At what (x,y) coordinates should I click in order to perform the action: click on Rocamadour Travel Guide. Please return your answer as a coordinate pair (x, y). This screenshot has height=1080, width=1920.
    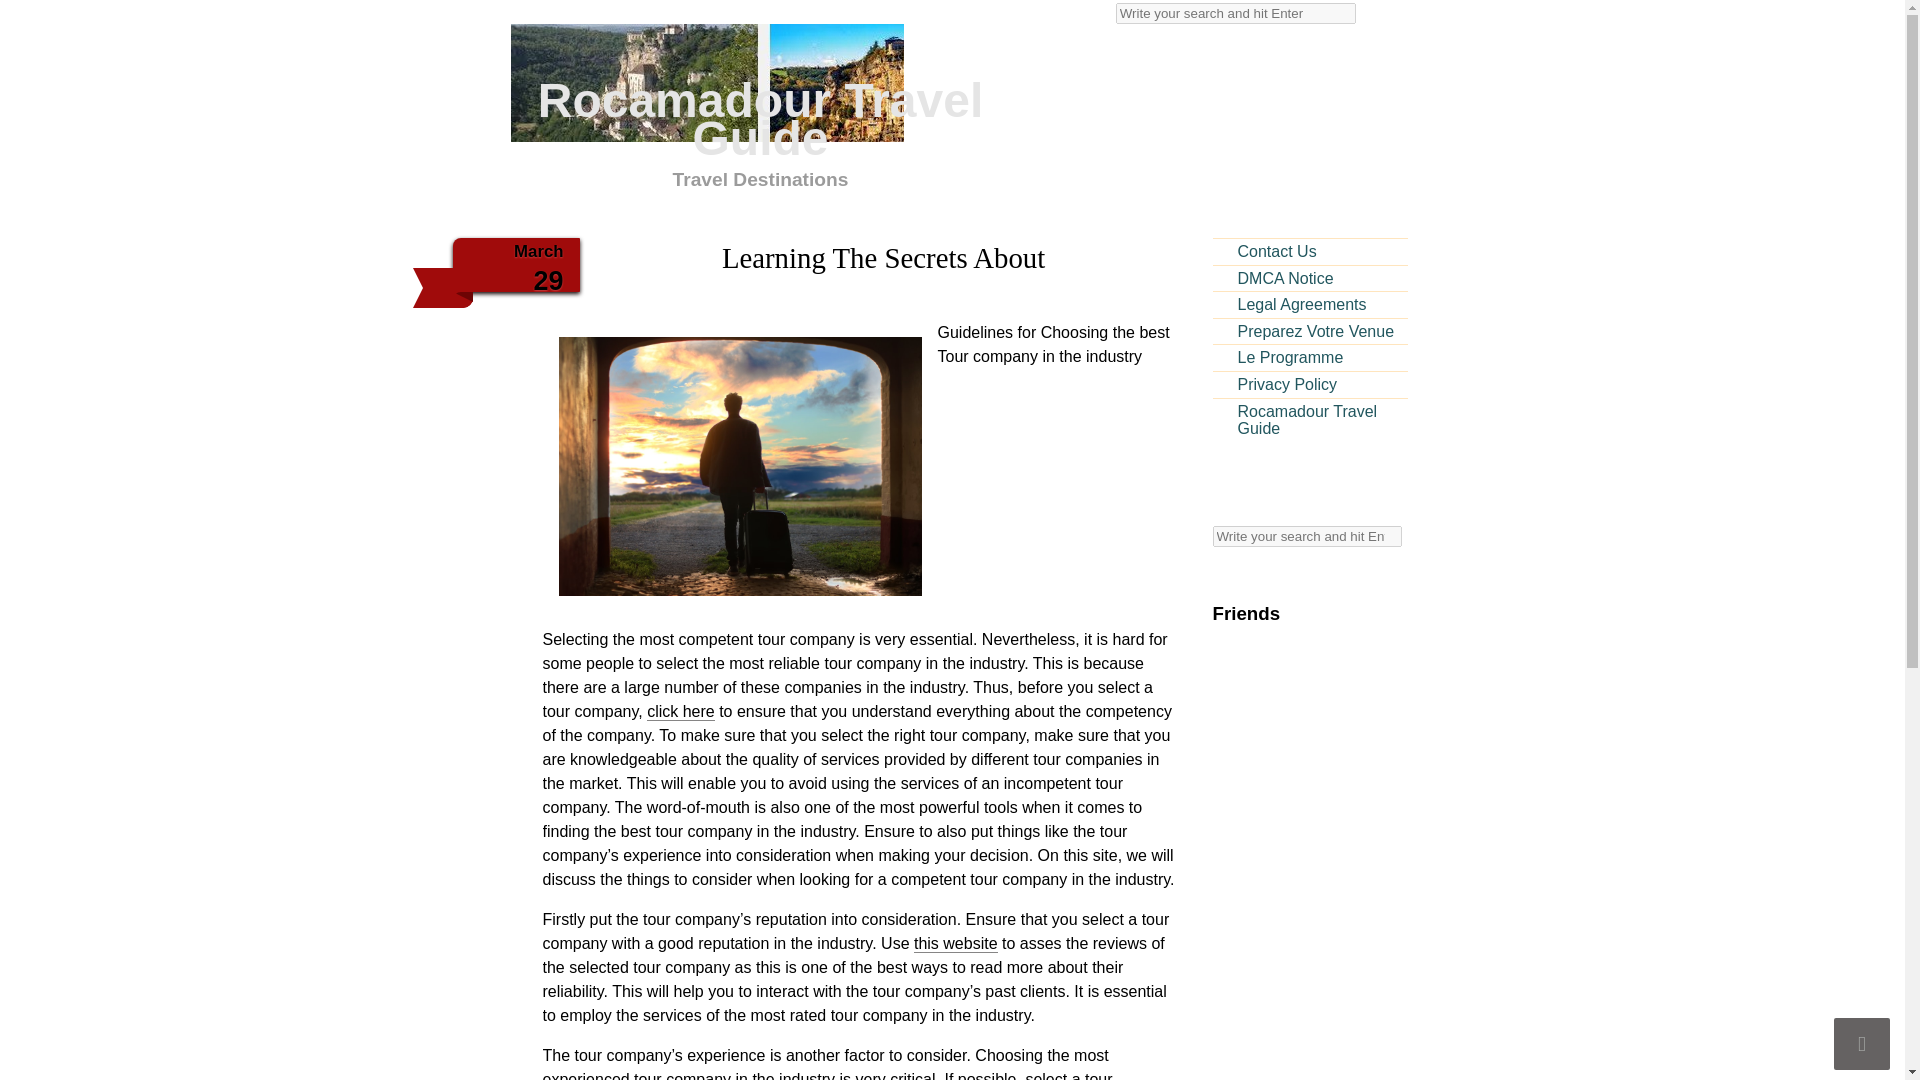
    Looking at the image, I should click on (760, 107).